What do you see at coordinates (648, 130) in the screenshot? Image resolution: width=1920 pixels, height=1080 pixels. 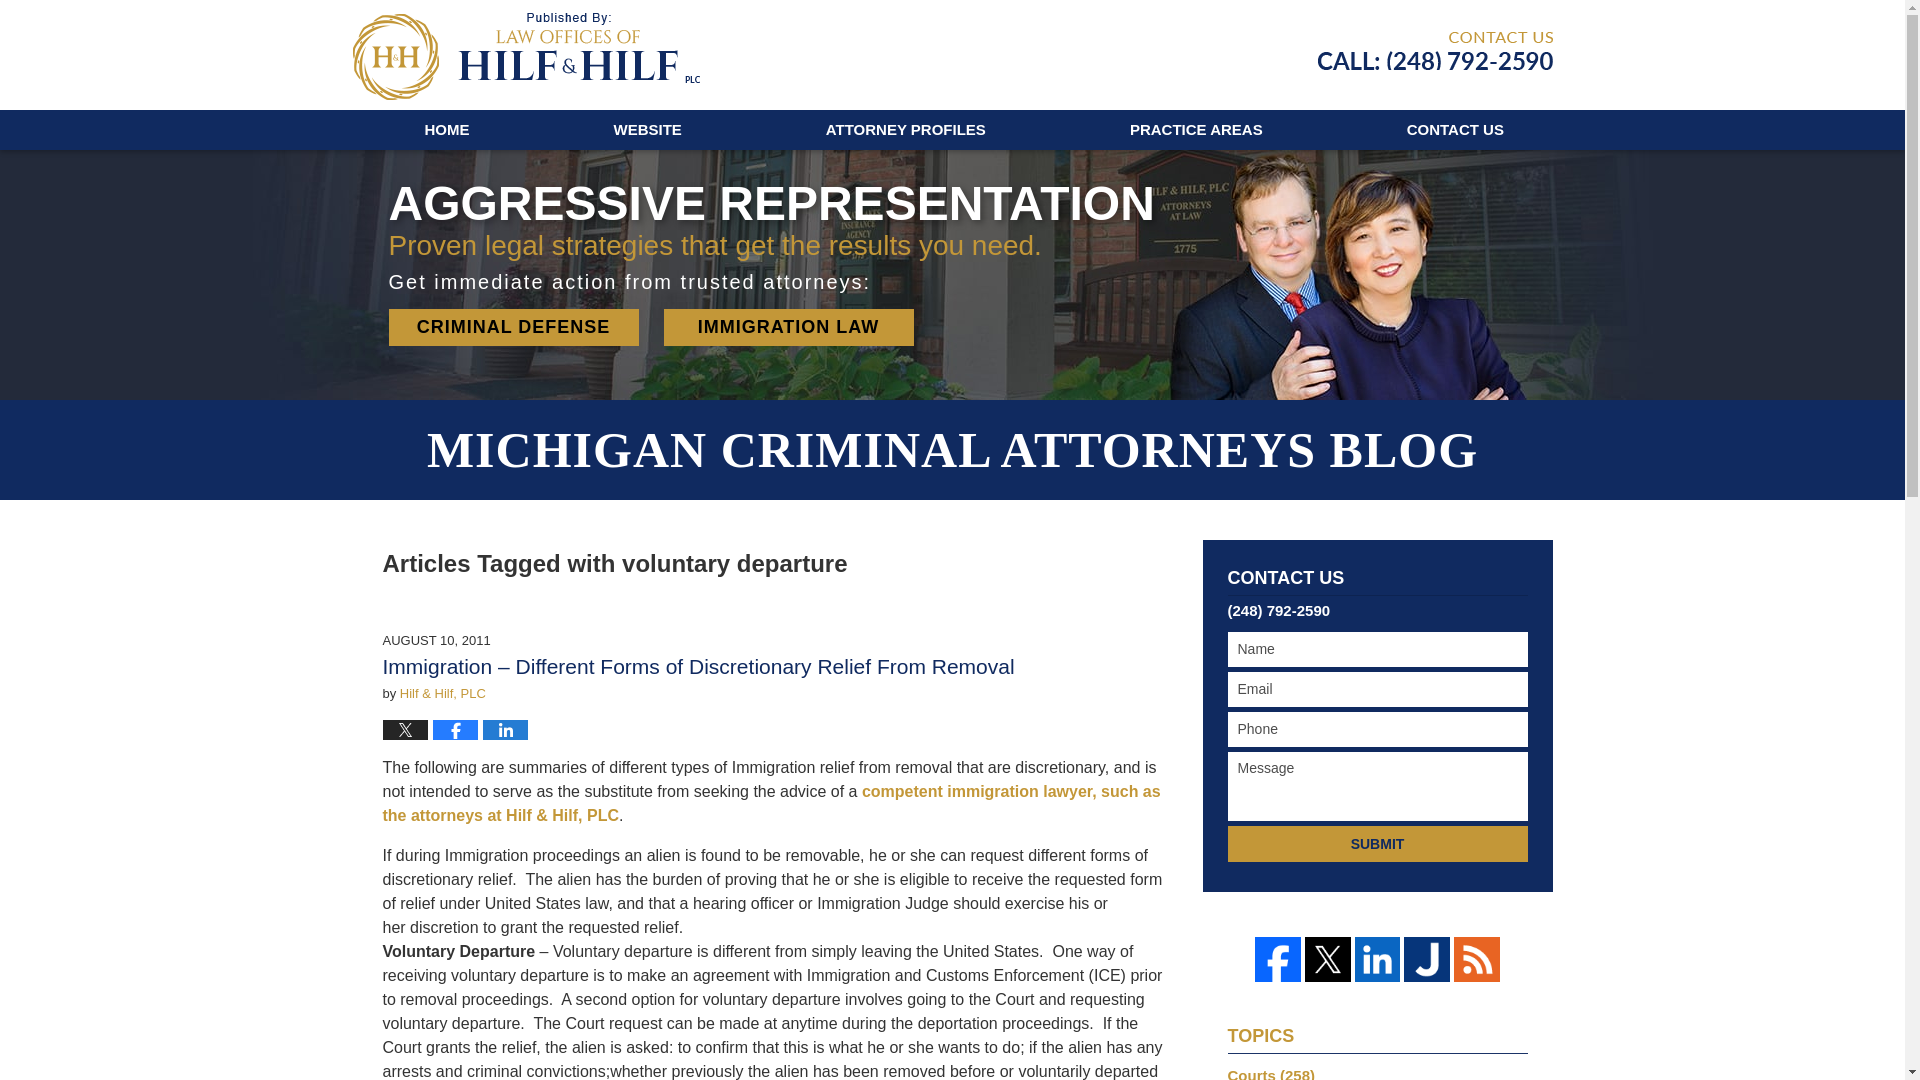 I see `WEBSITE` at bounding box center [648, 130].